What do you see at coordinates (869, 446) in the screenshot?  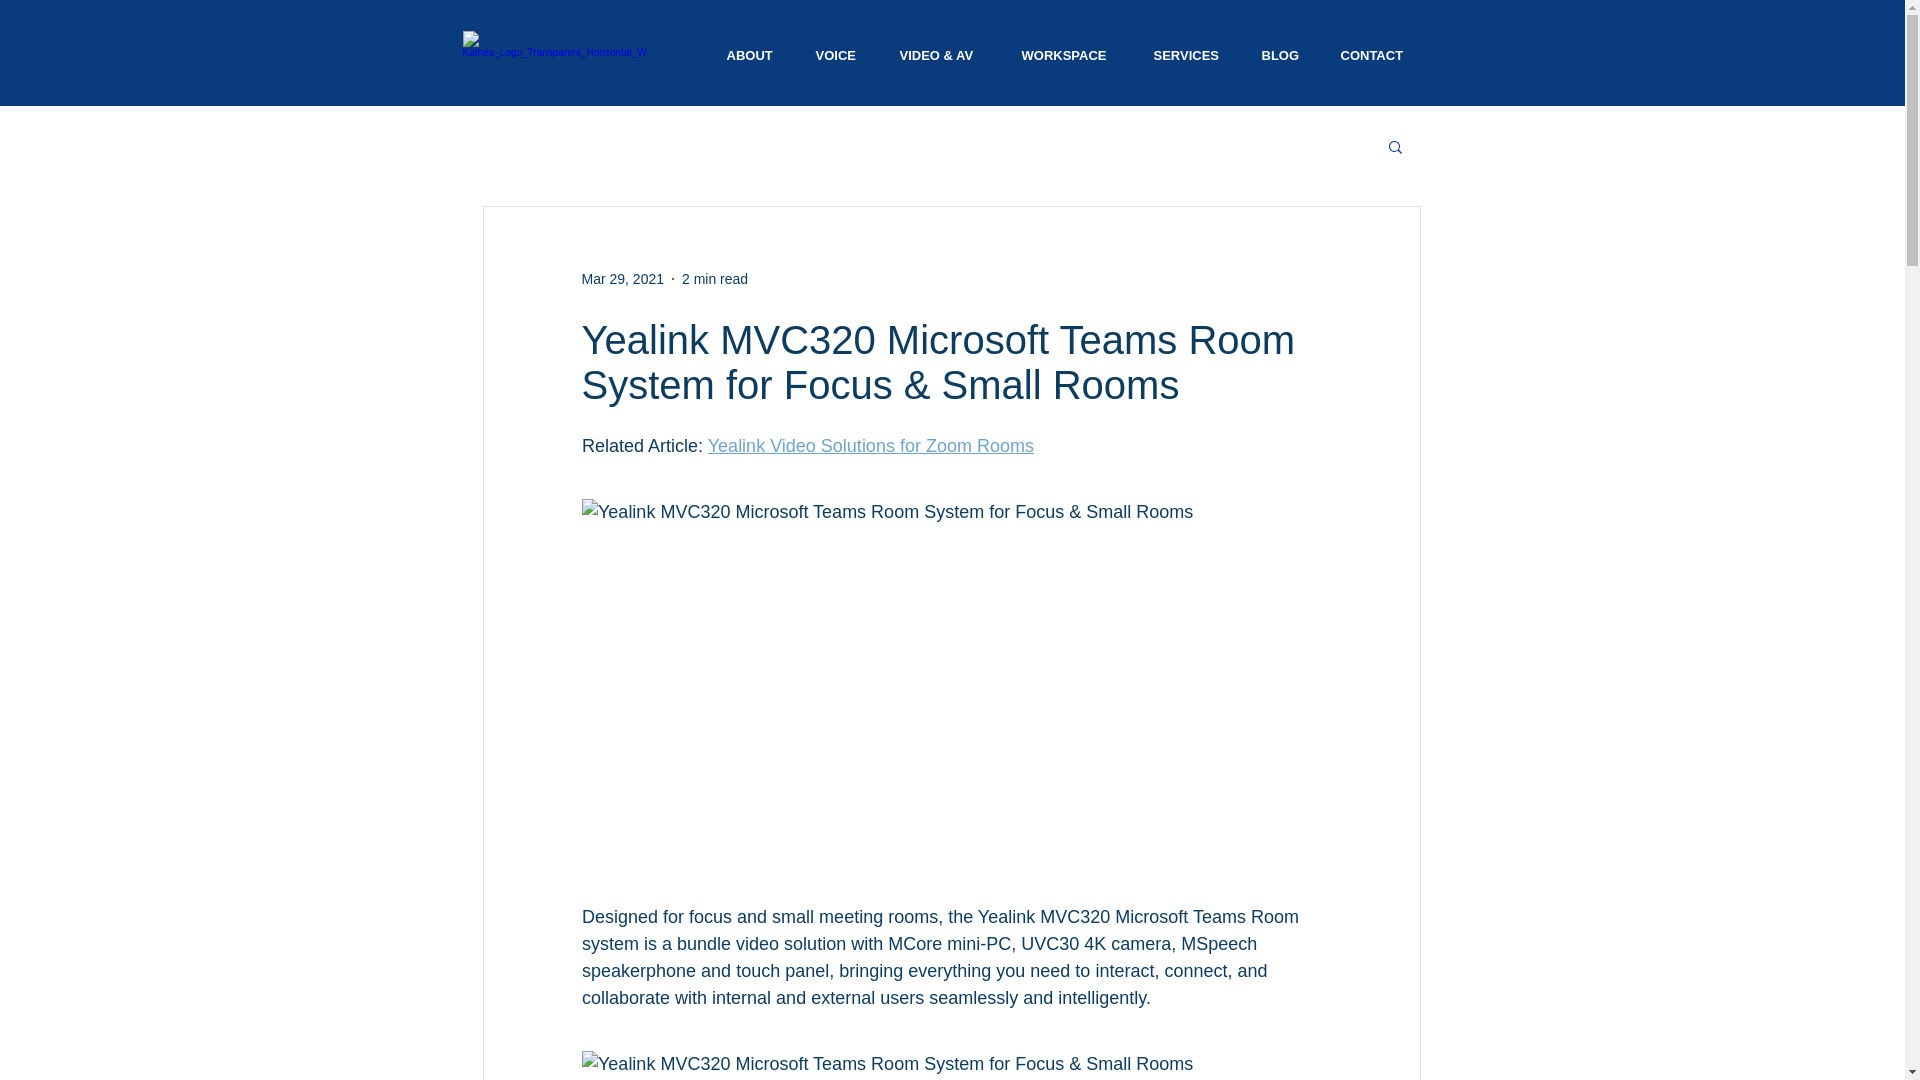 I see `Yealink Video Solutions for Zoom Rooms` at bounding box center [869, 446].